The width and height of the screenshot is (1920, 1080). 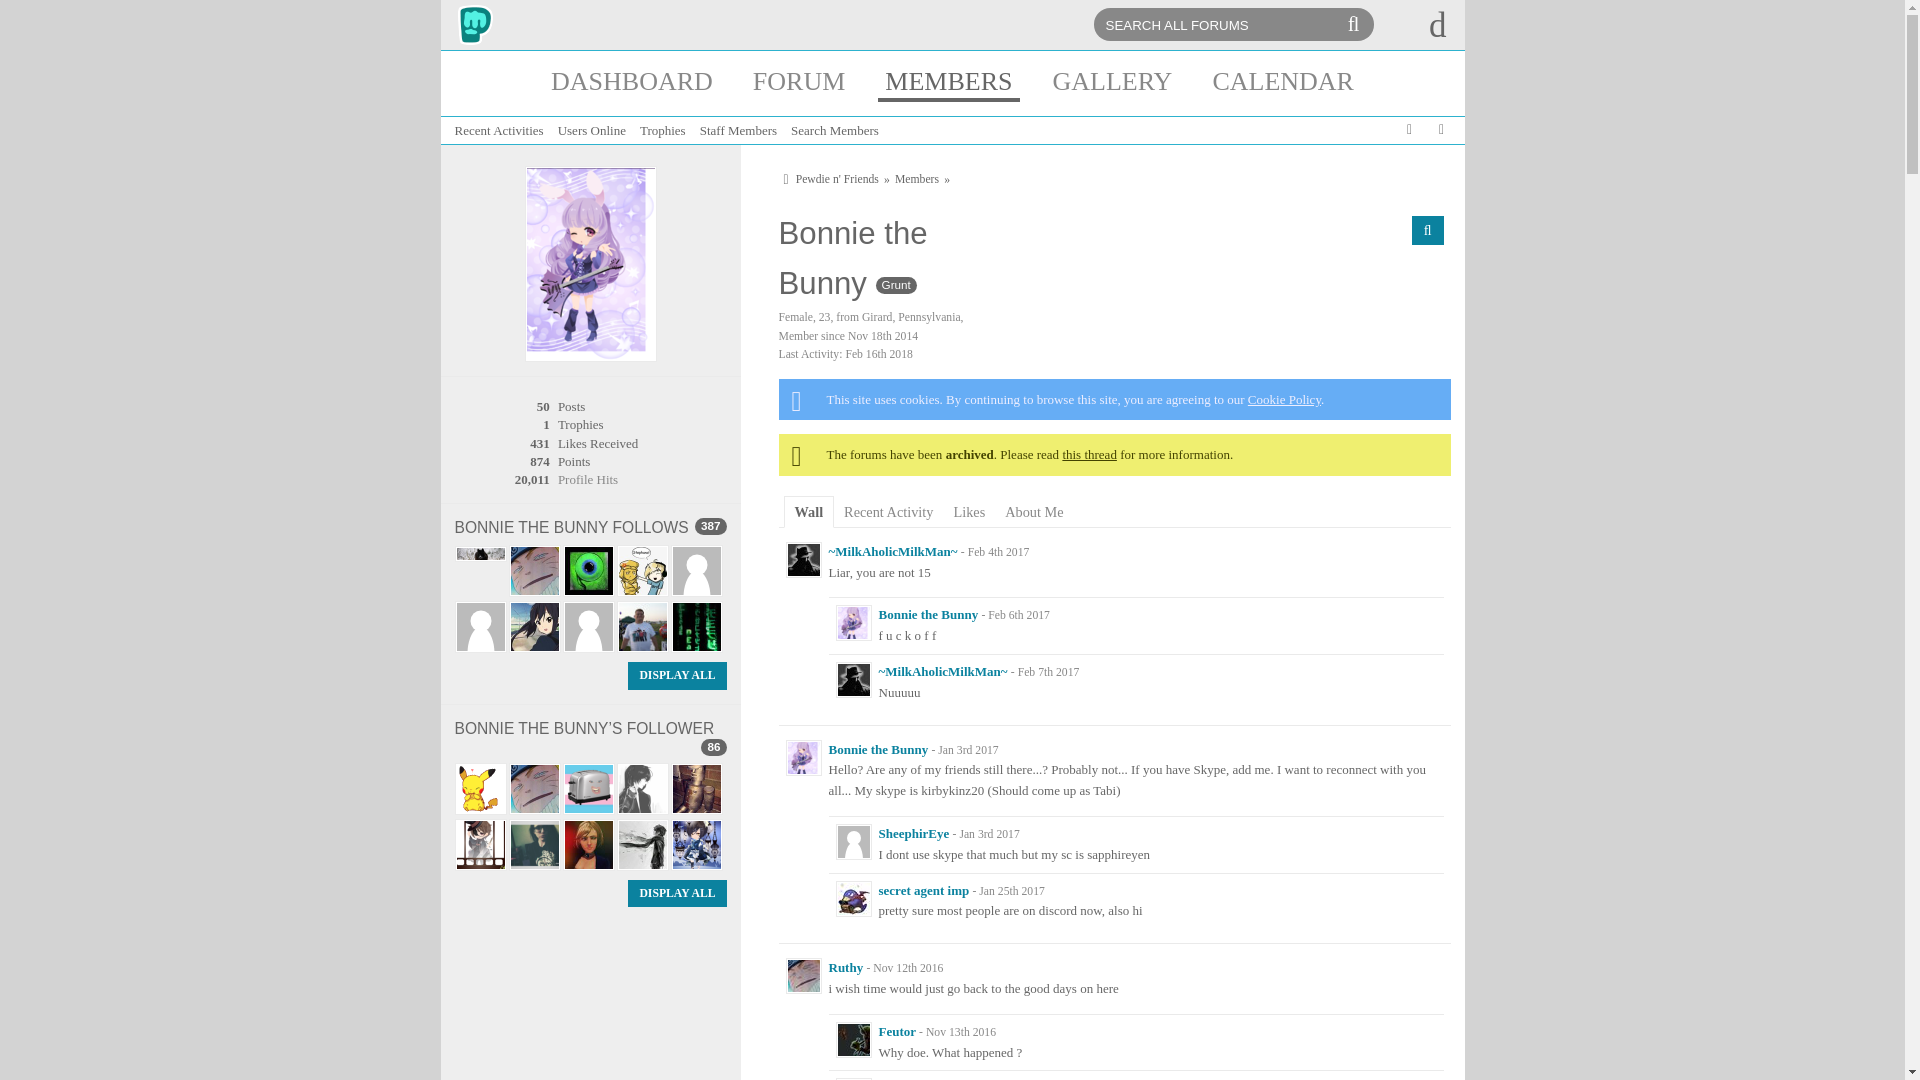 What do you see at coordinates (803, 975) in the screenshot?
I see `Ruthy` at bounding box center [803, 975].